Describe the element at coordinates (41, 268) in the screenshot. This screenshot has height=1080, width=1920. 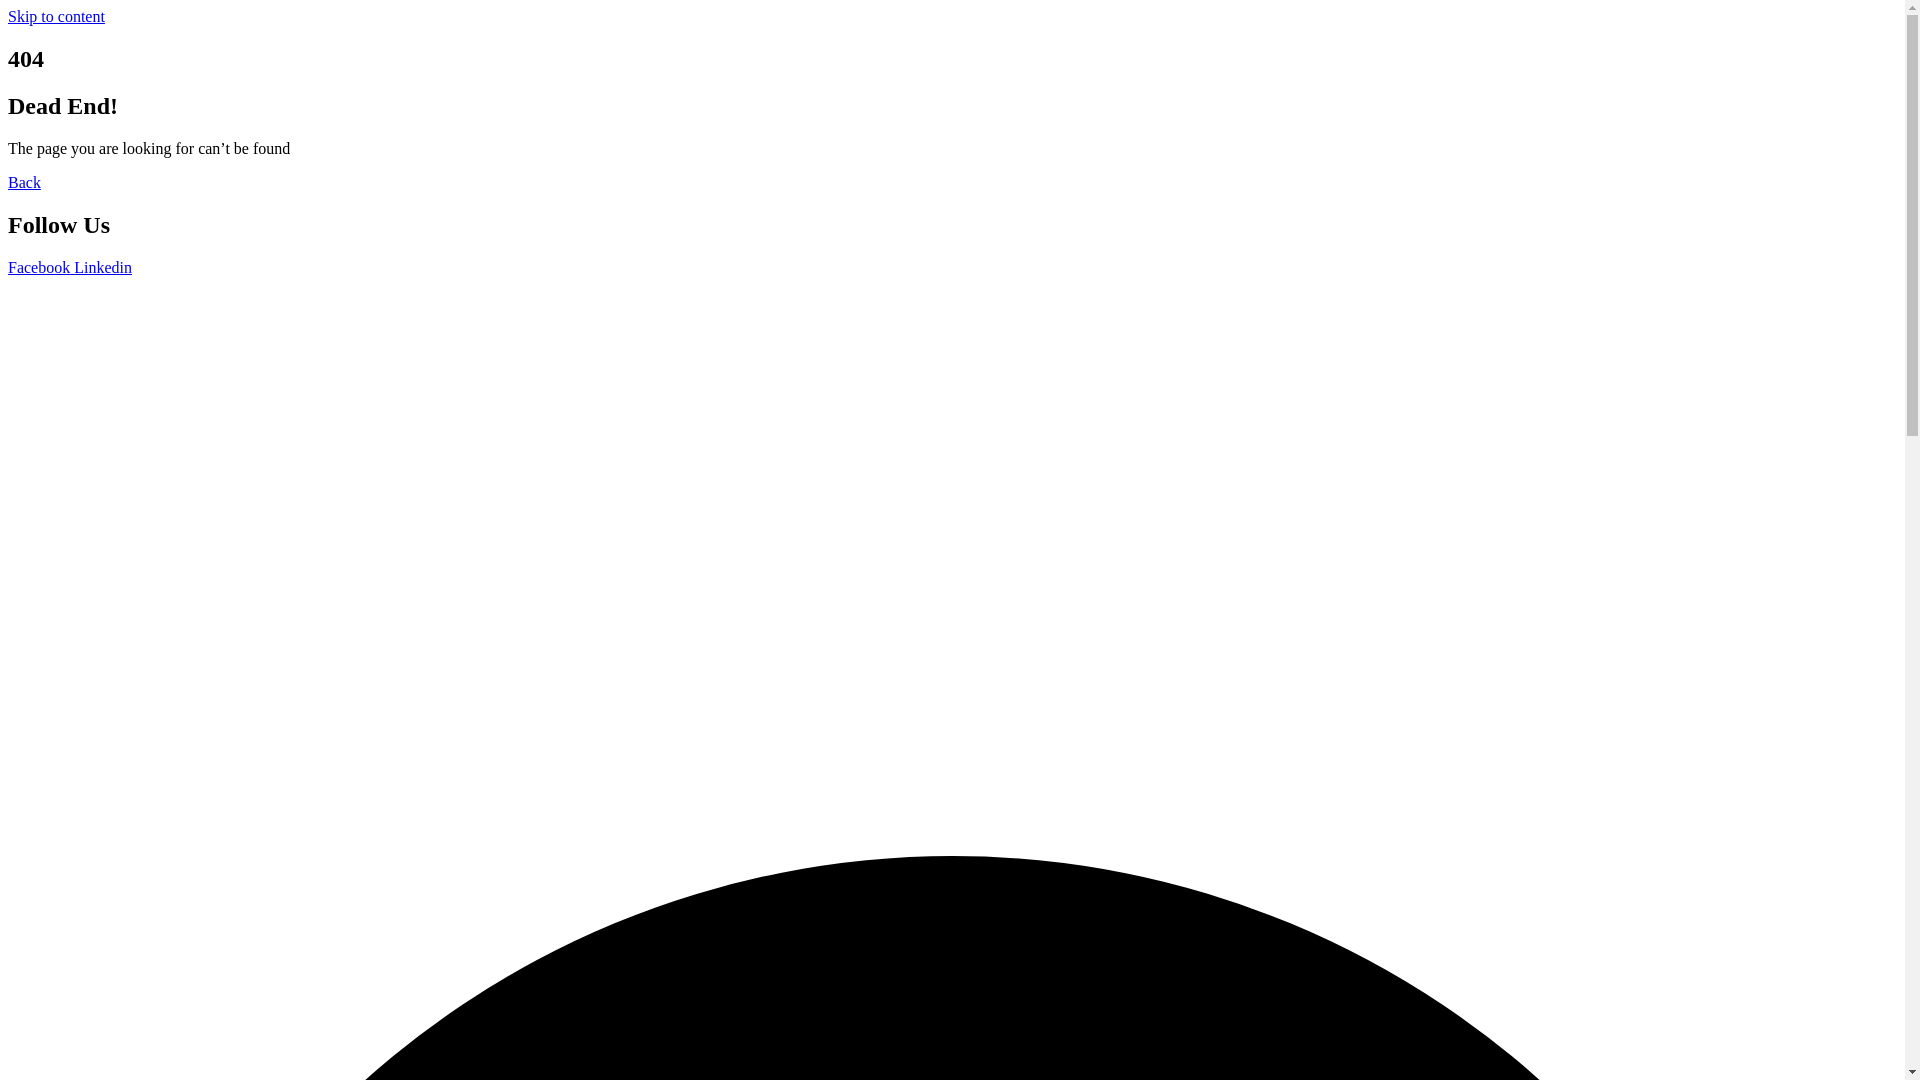
I see `Facebook` at that location.